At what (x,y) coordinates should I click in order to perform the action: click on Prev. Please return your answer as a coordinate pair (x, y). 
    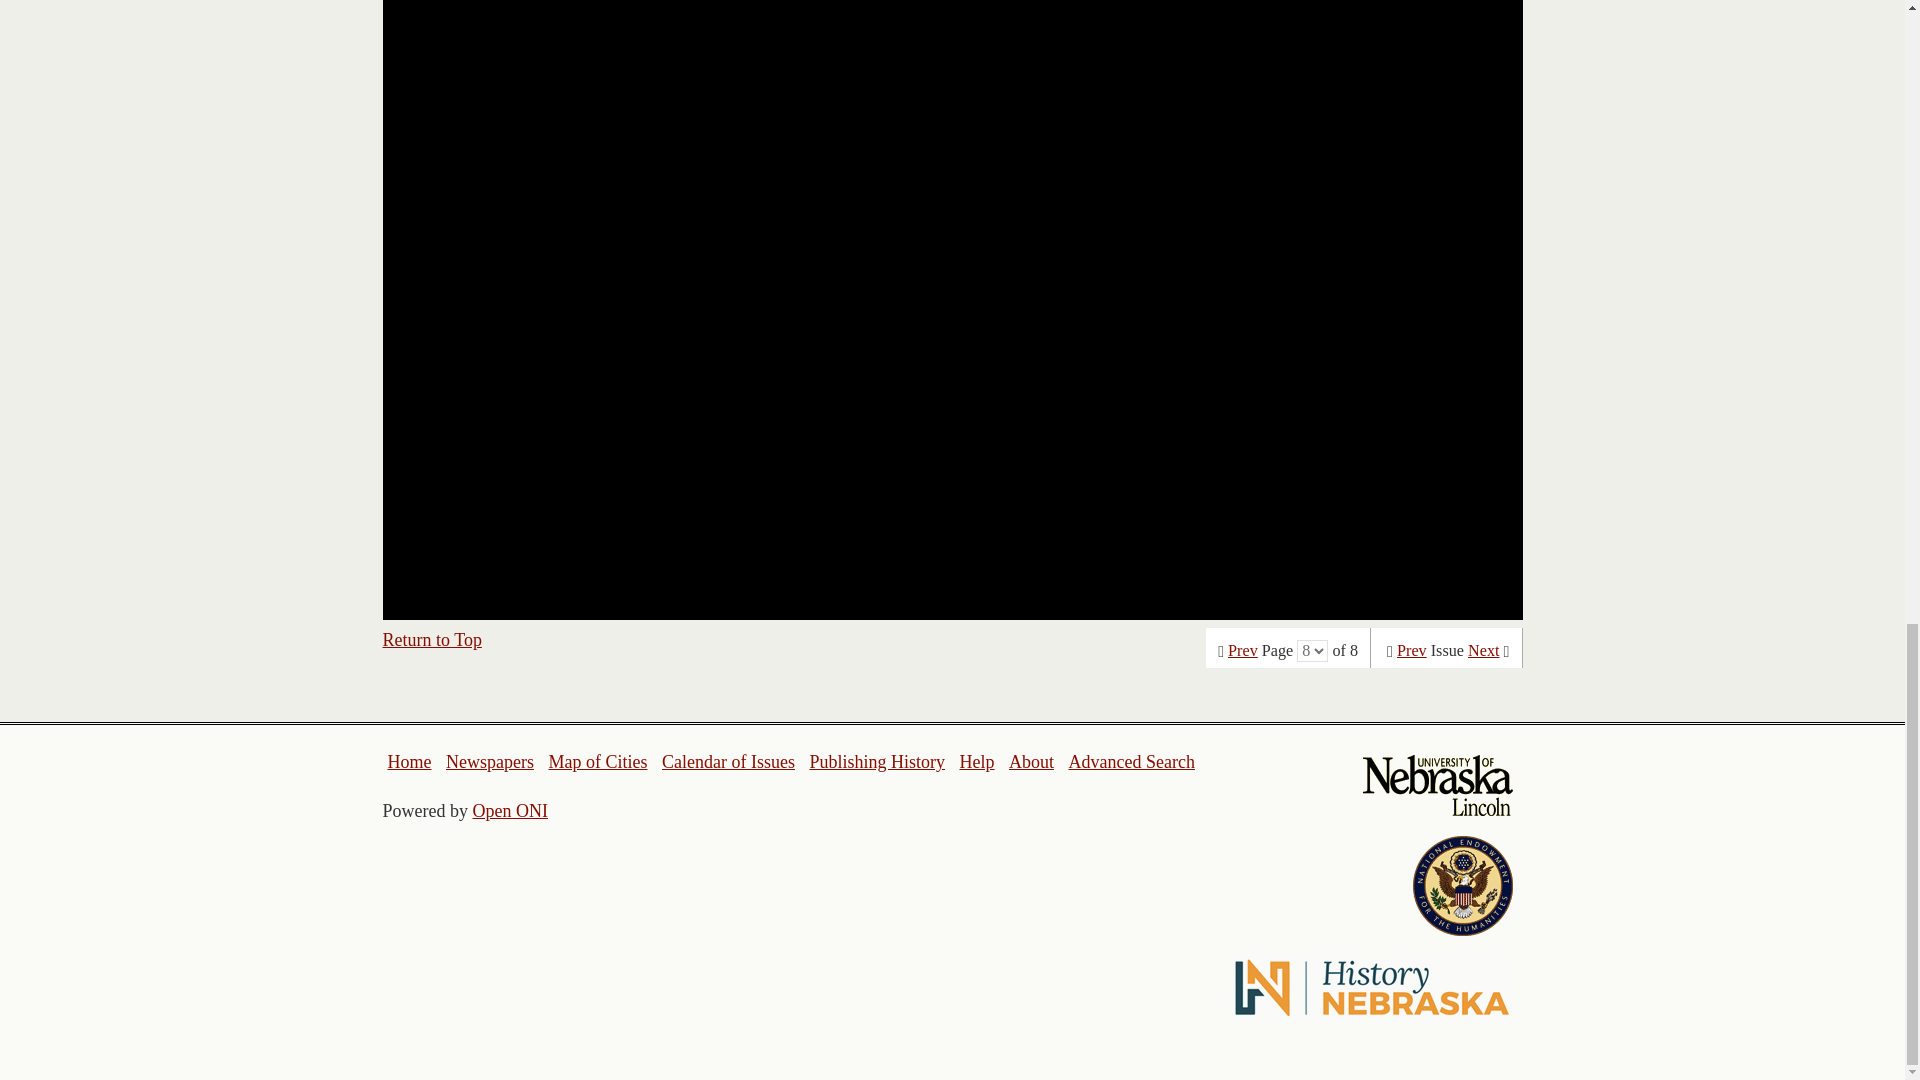
    Looking at the image, I should click on (1412, 650).